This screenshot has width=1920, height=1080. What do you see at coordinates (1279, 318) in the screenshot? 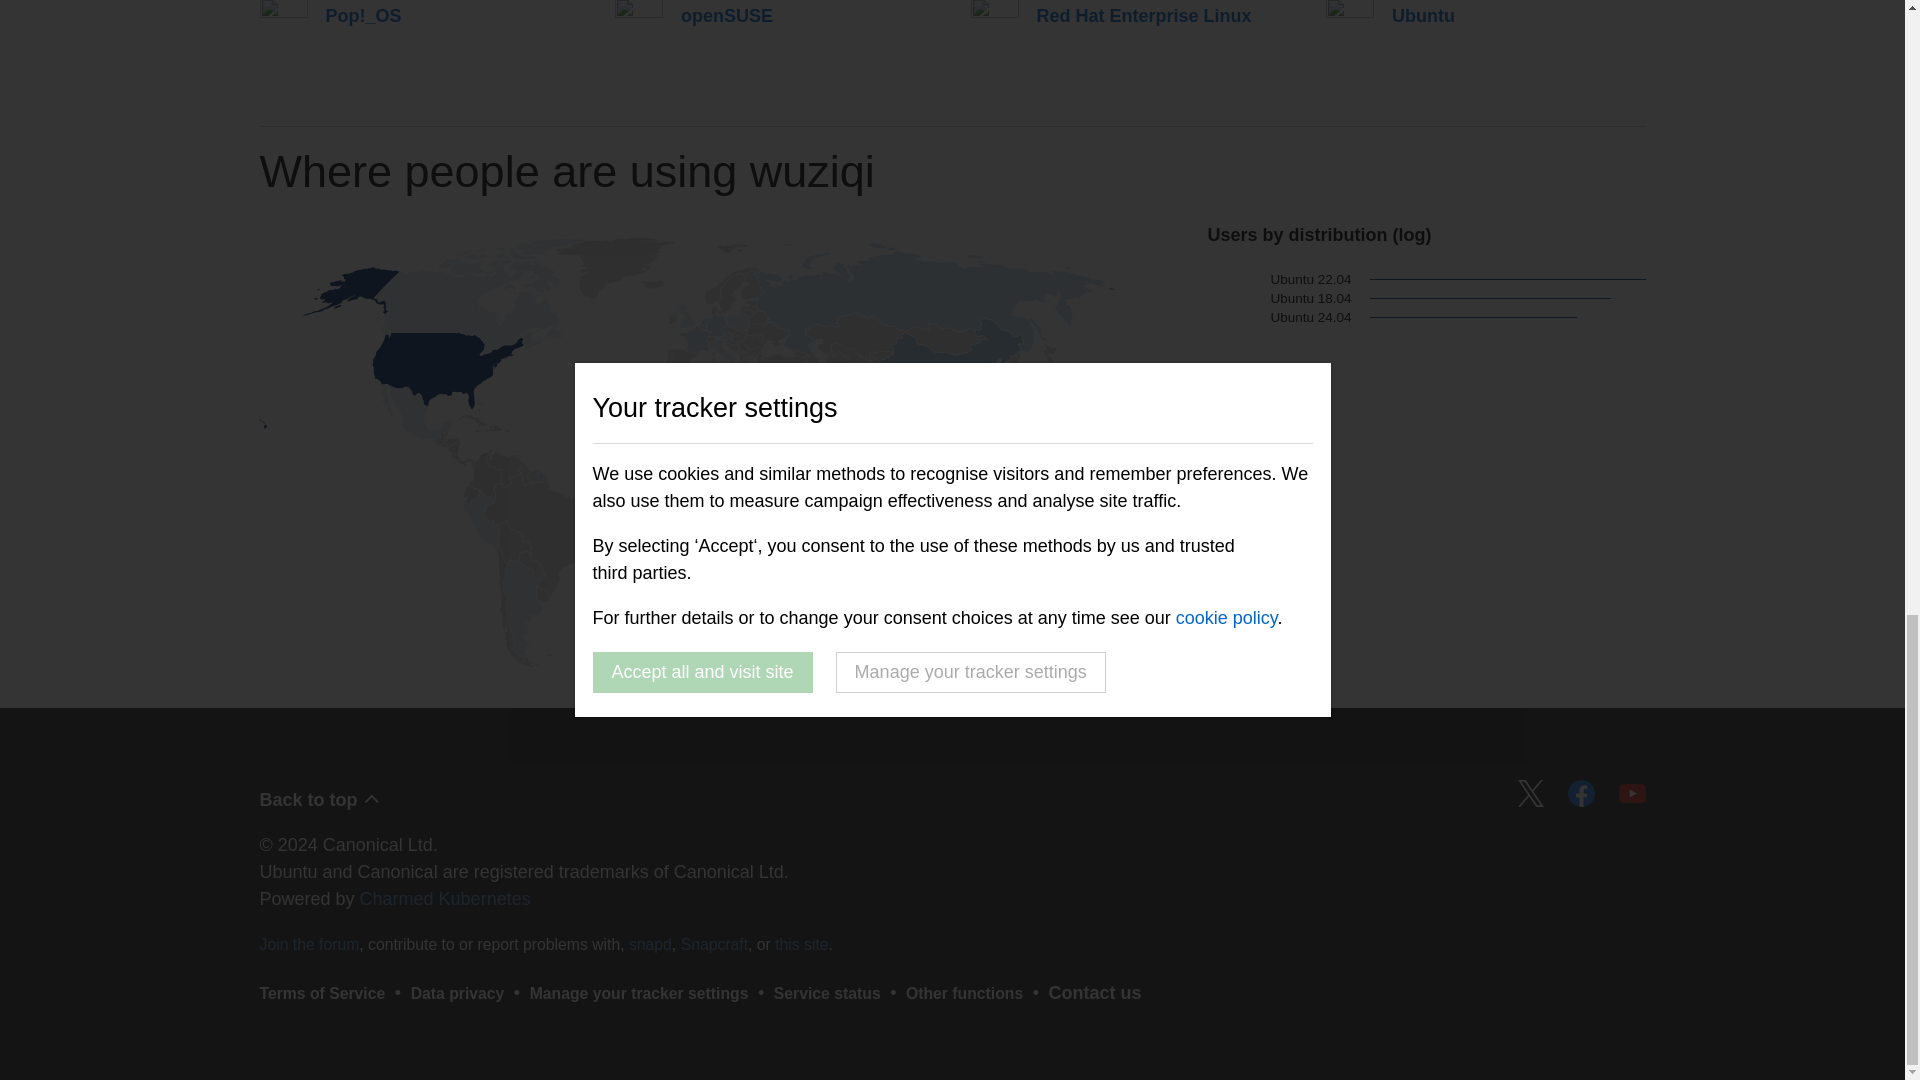
I see `Ubuntu 24.04` at bounding box center [1279, 318].